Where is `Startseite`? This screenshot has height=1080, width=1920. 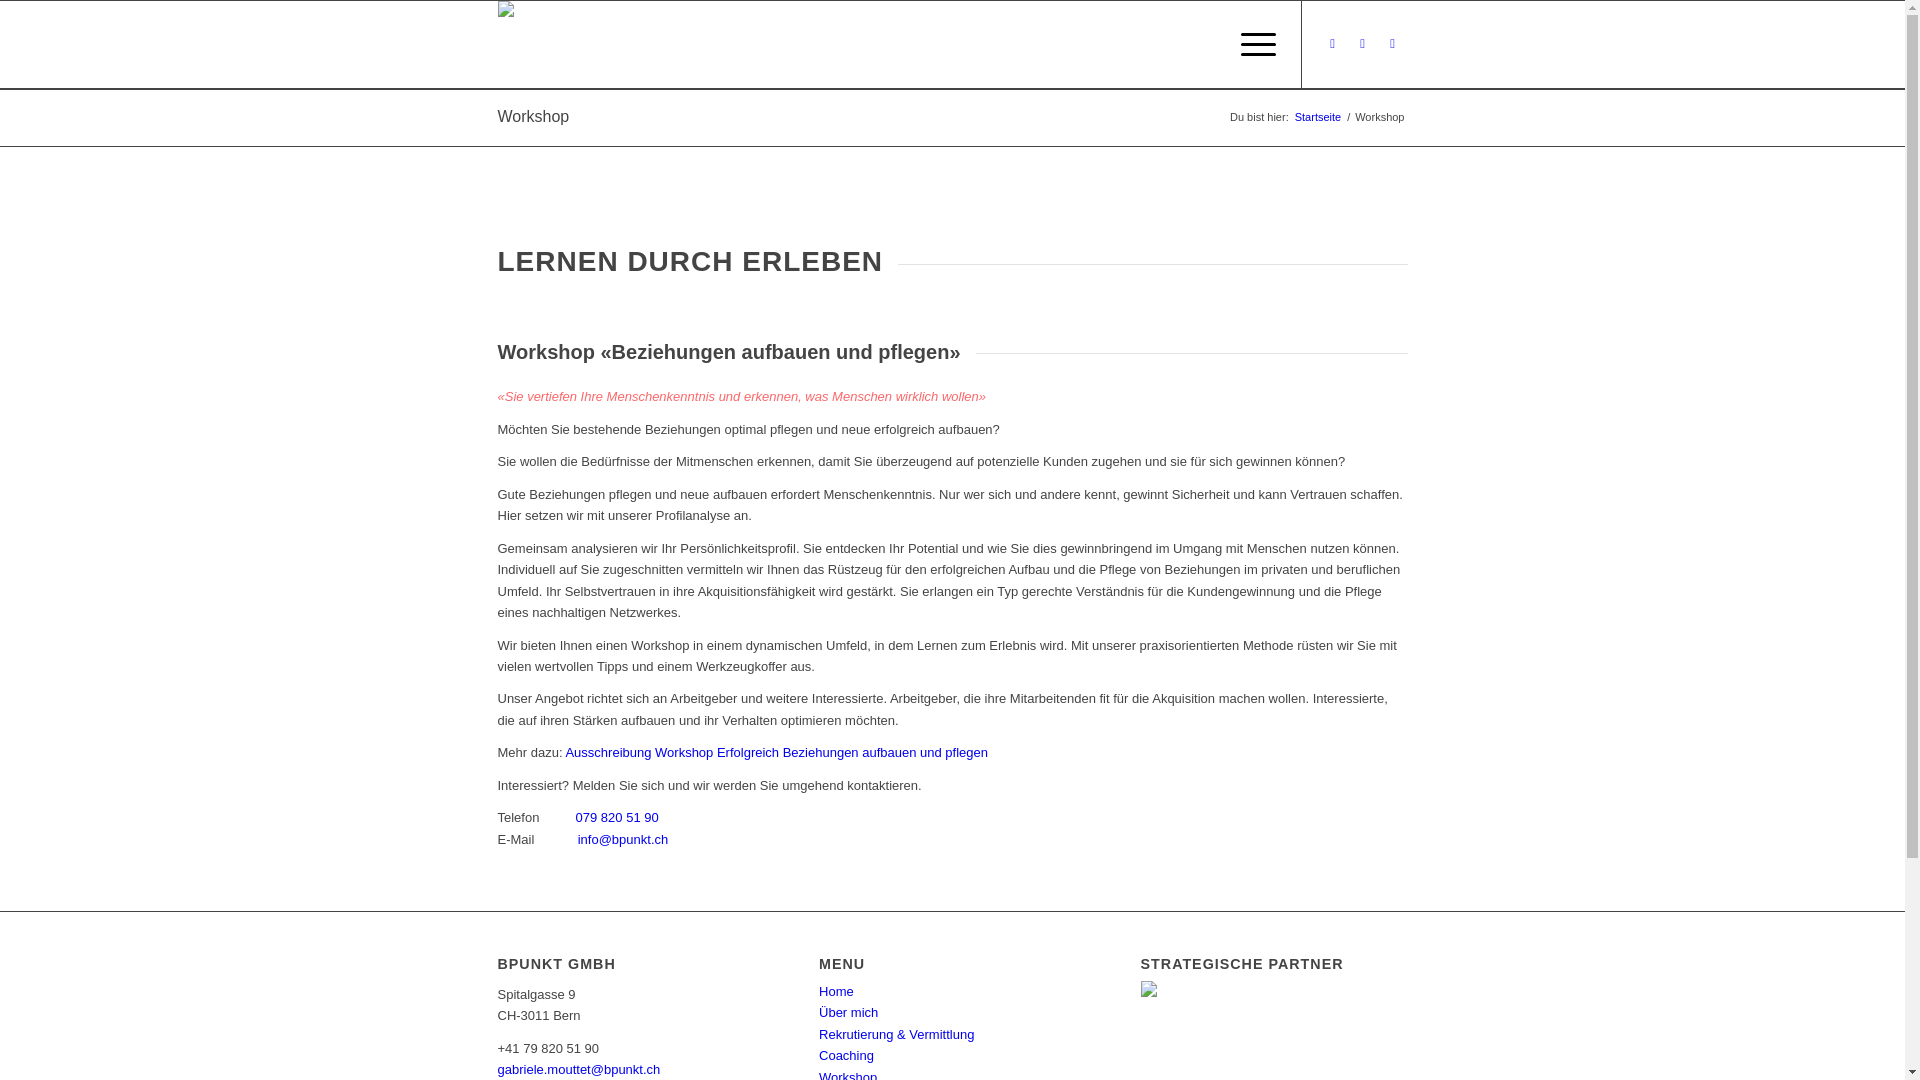 Startseite is located at coordinates (1318, 118).